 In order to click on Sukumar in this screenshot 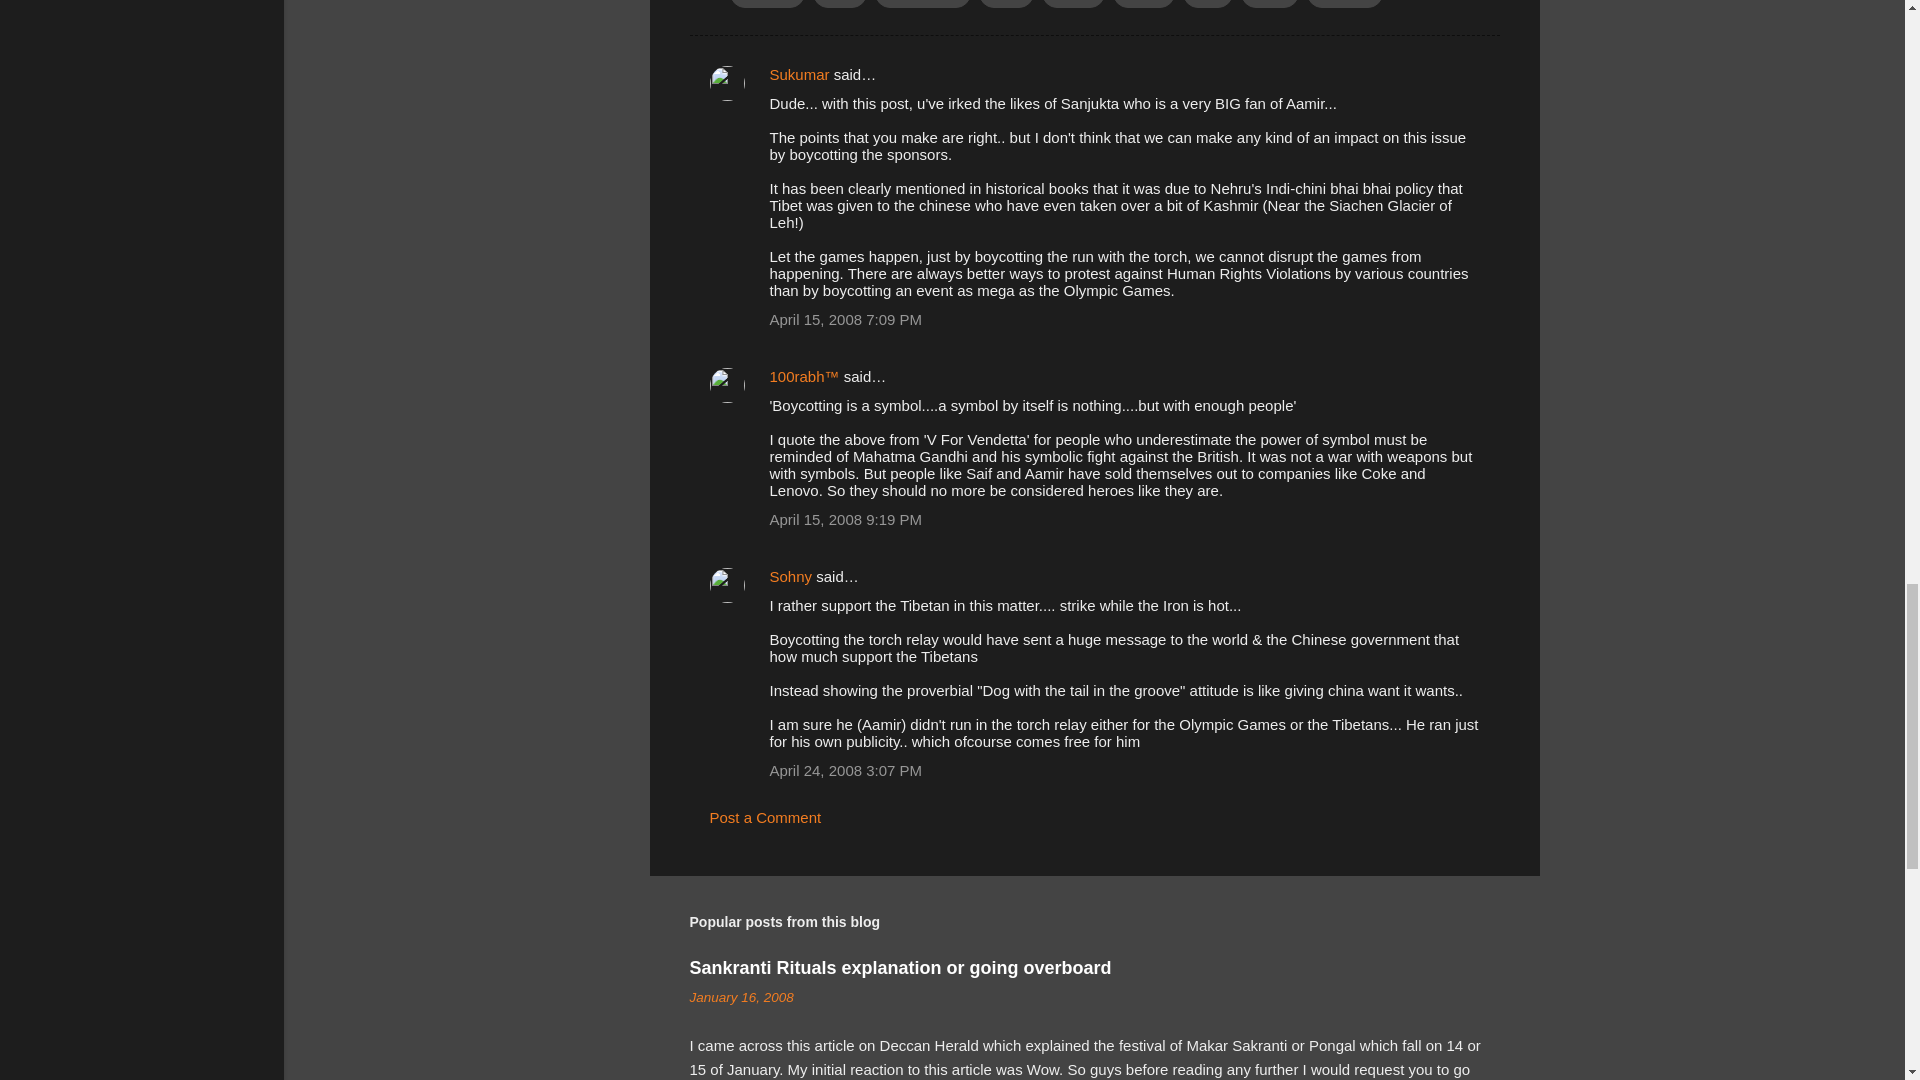, I will do `click(799, 74)`.